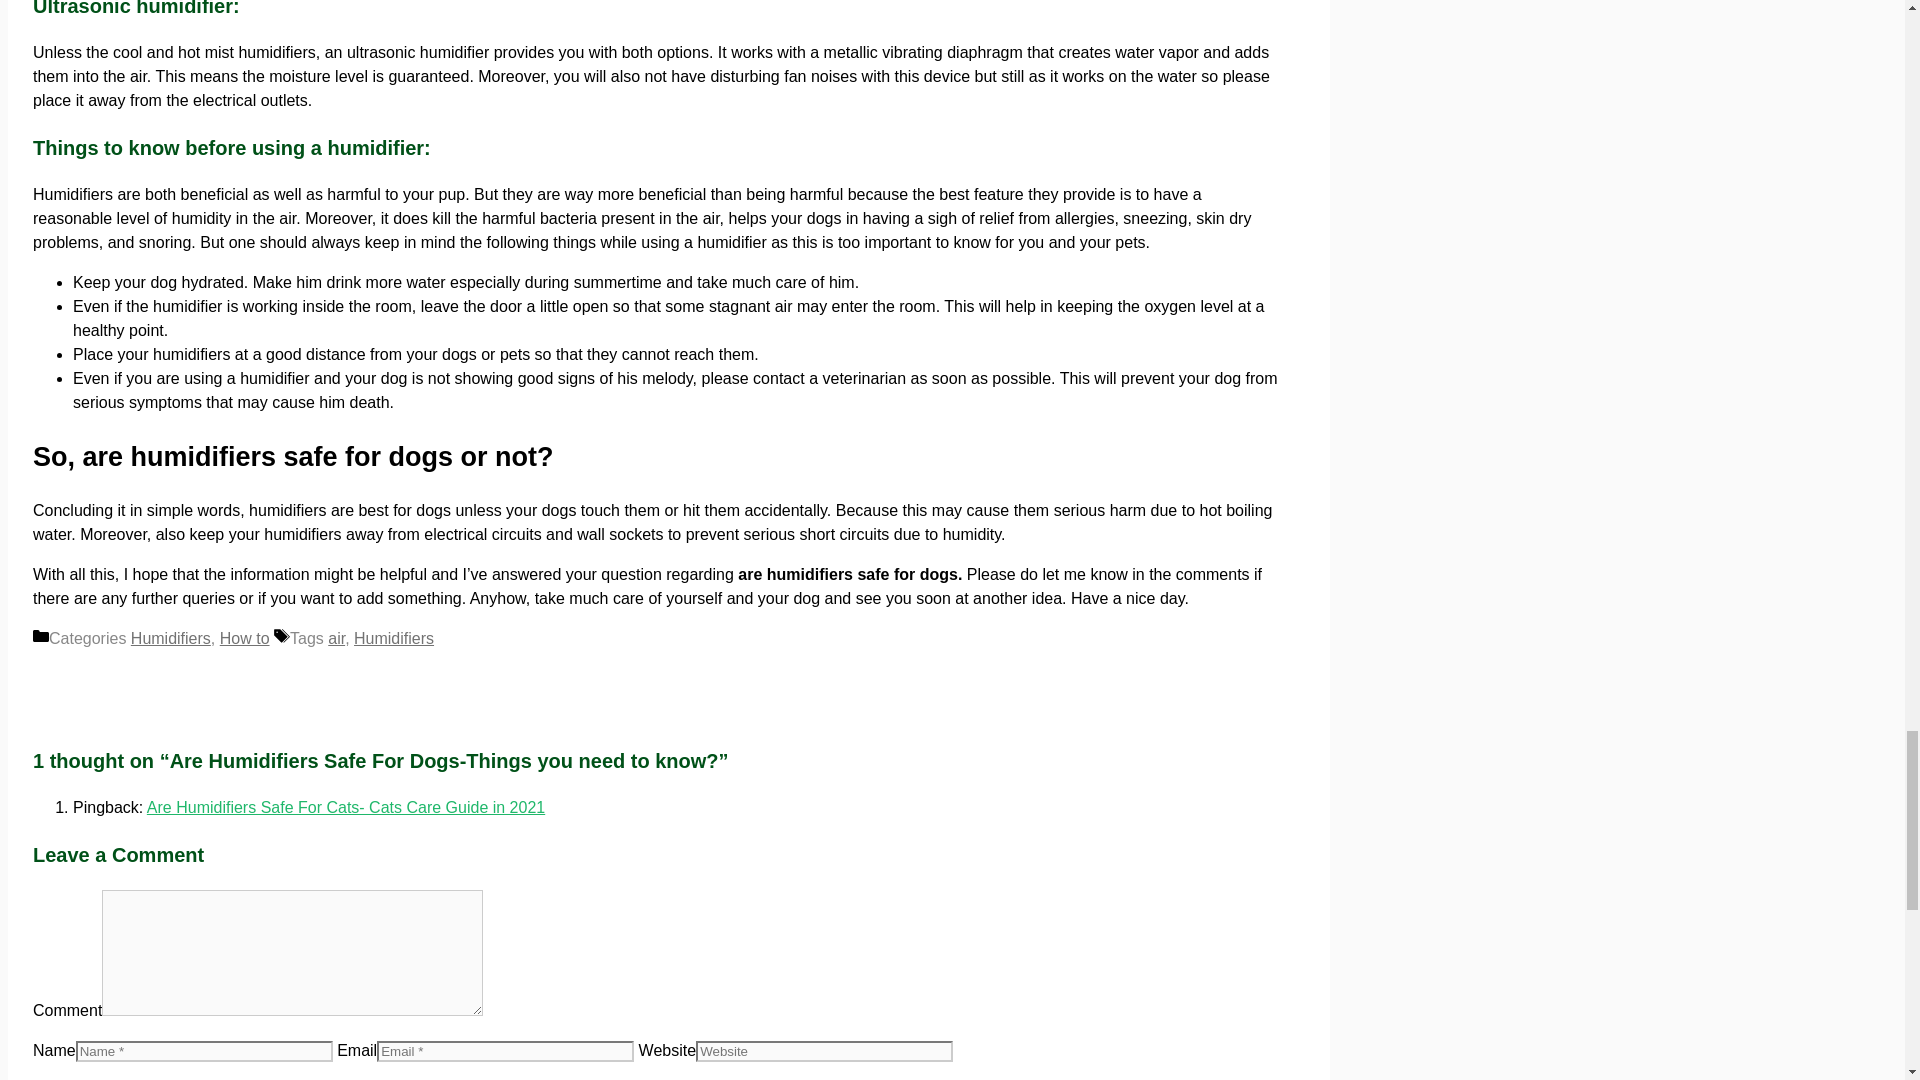 The height and width of the screenshot is (1080, 1920). What do you see at coordinates (336, 638) in the screenshot?
I see `air` at bounding box center [336, 638].